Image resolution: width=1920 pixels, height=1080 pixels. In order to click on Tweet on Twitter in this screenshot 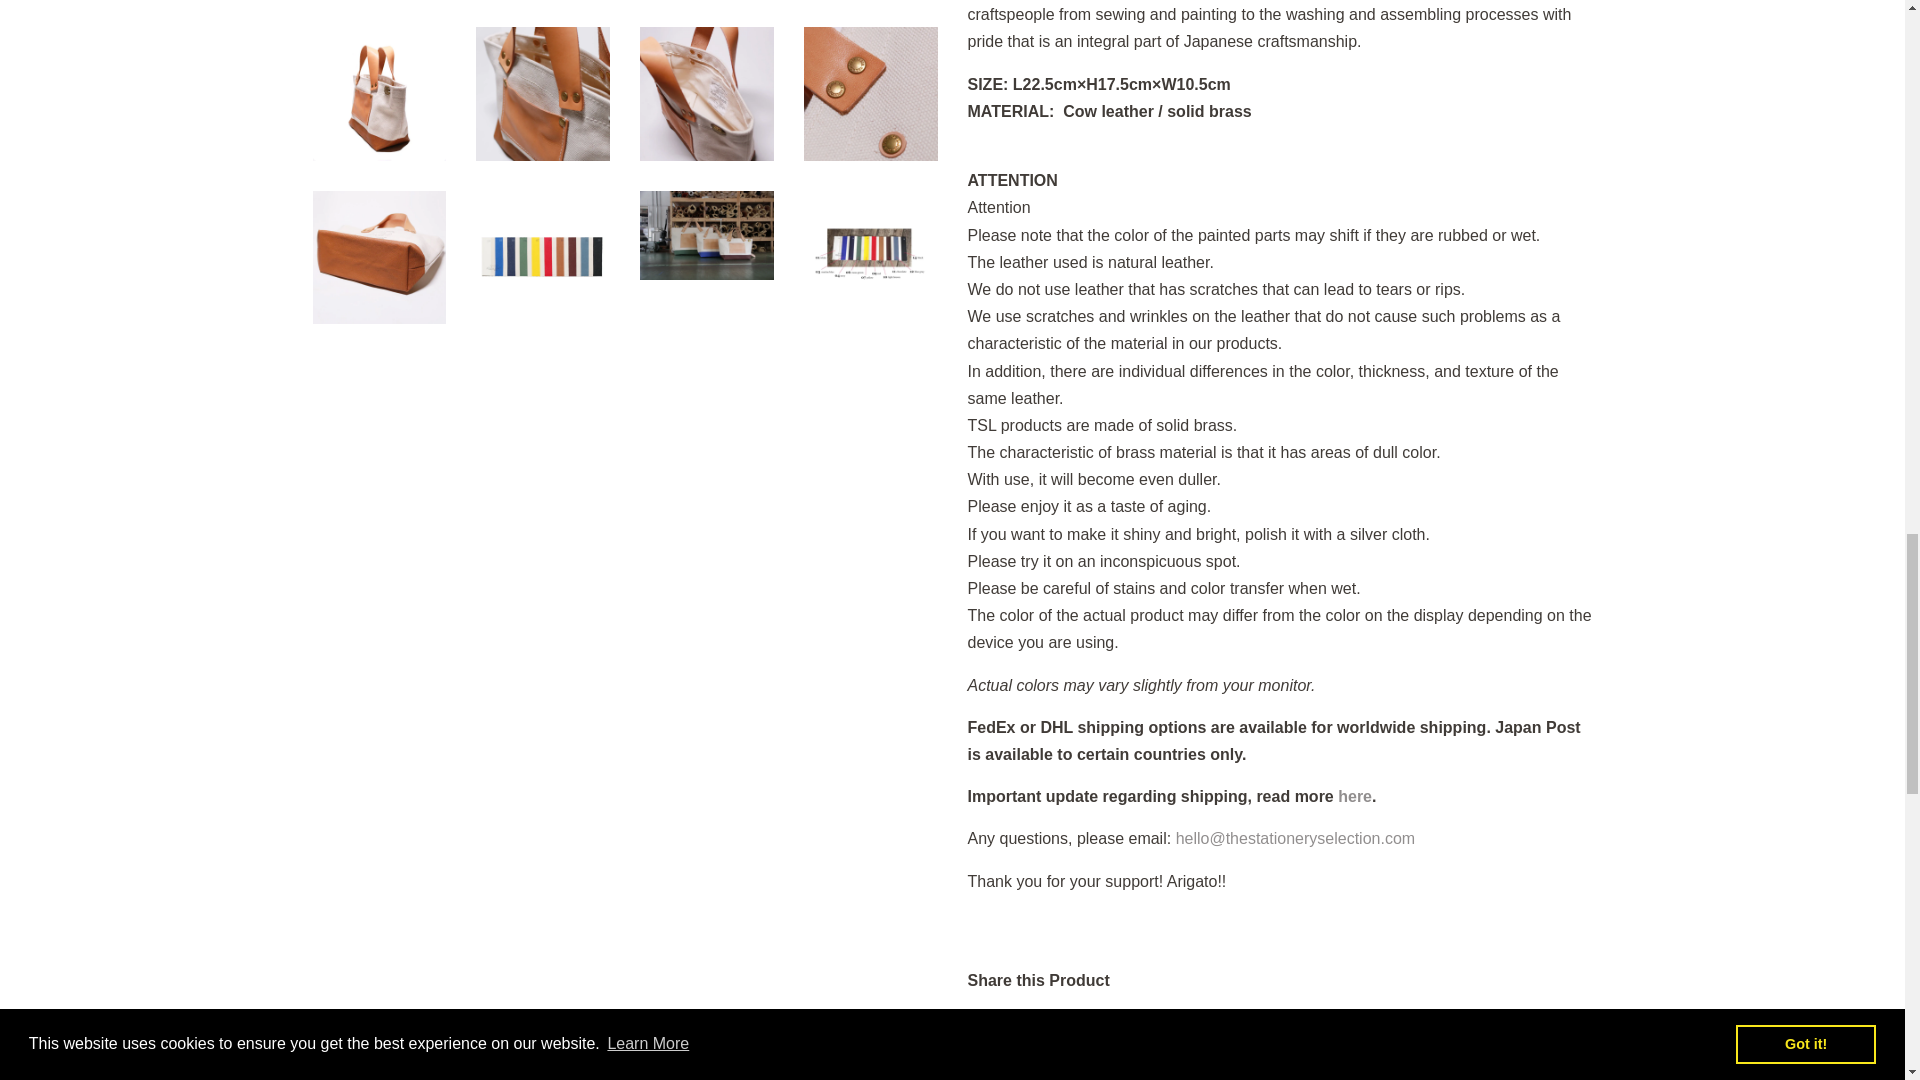, I will do `click(1084, 1024)`.